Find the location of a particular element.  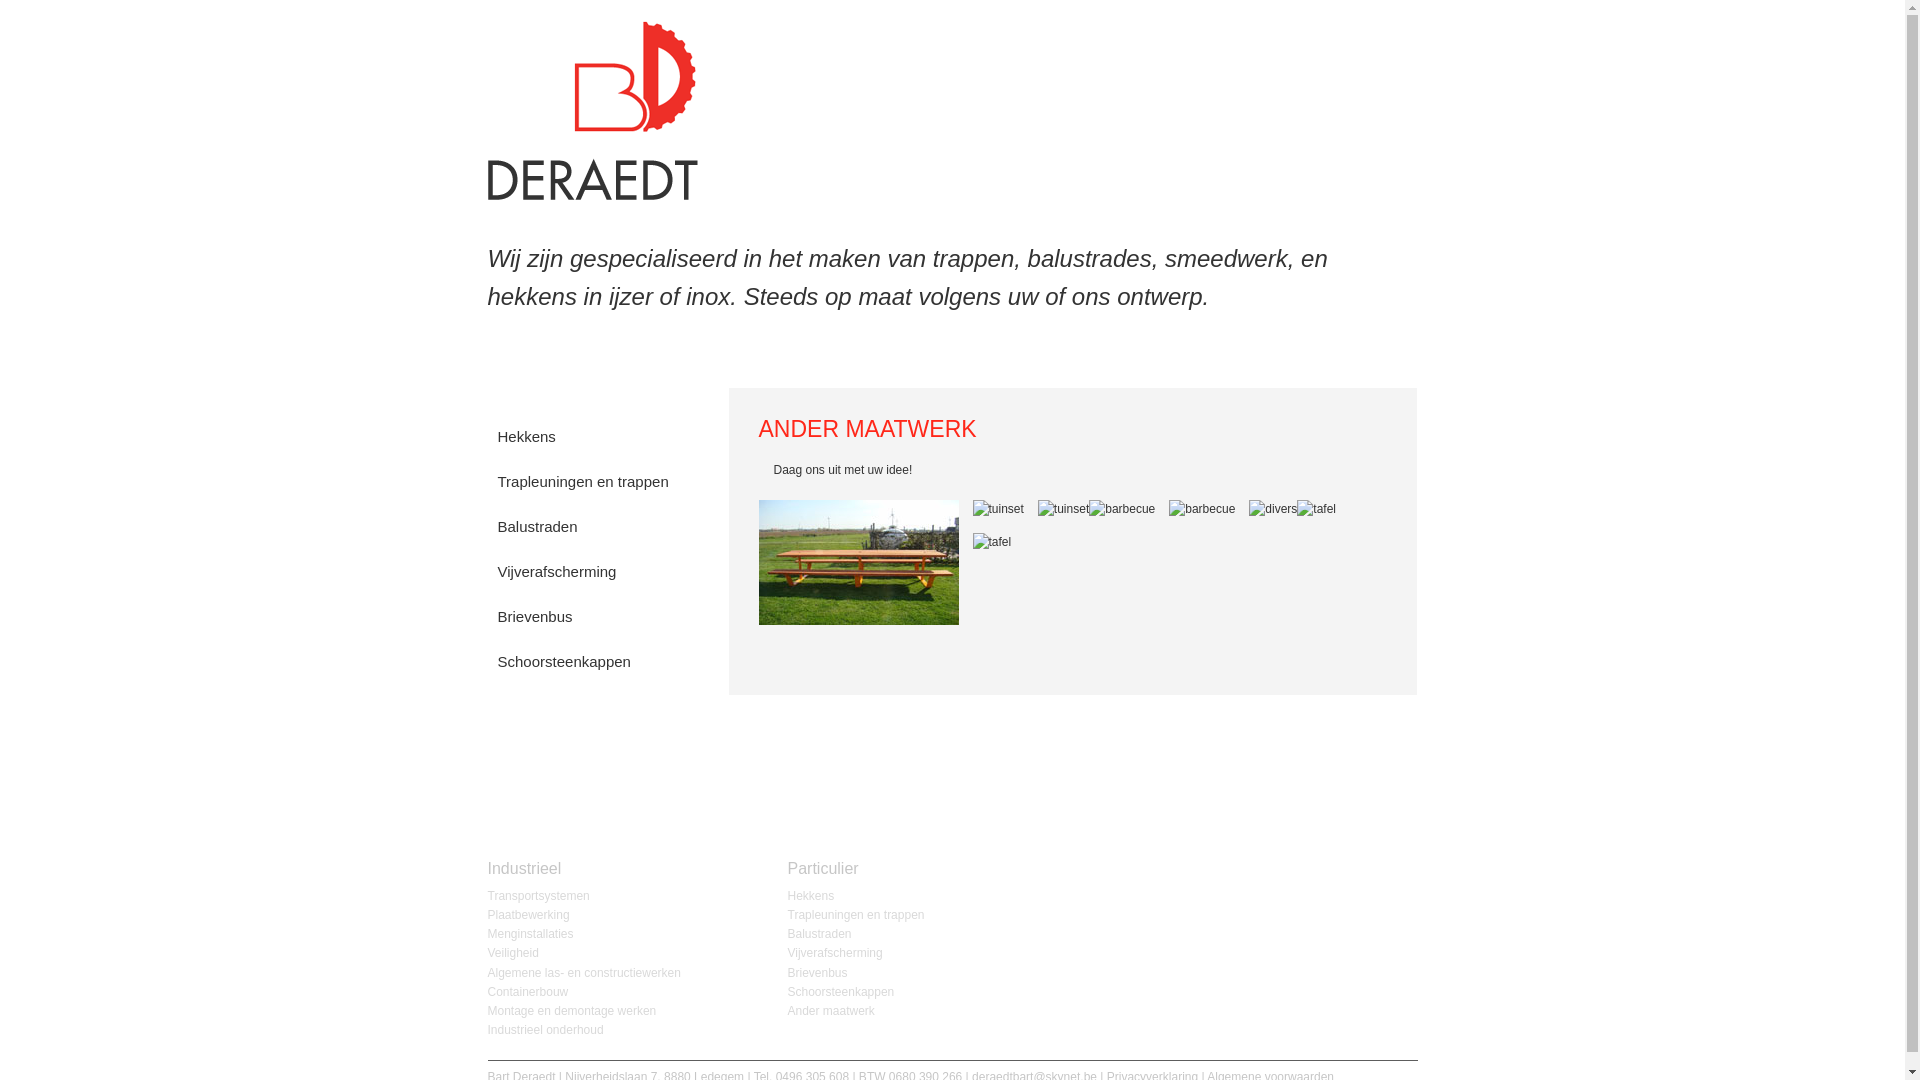

Brievenbus is located at coordinates (593, 617).